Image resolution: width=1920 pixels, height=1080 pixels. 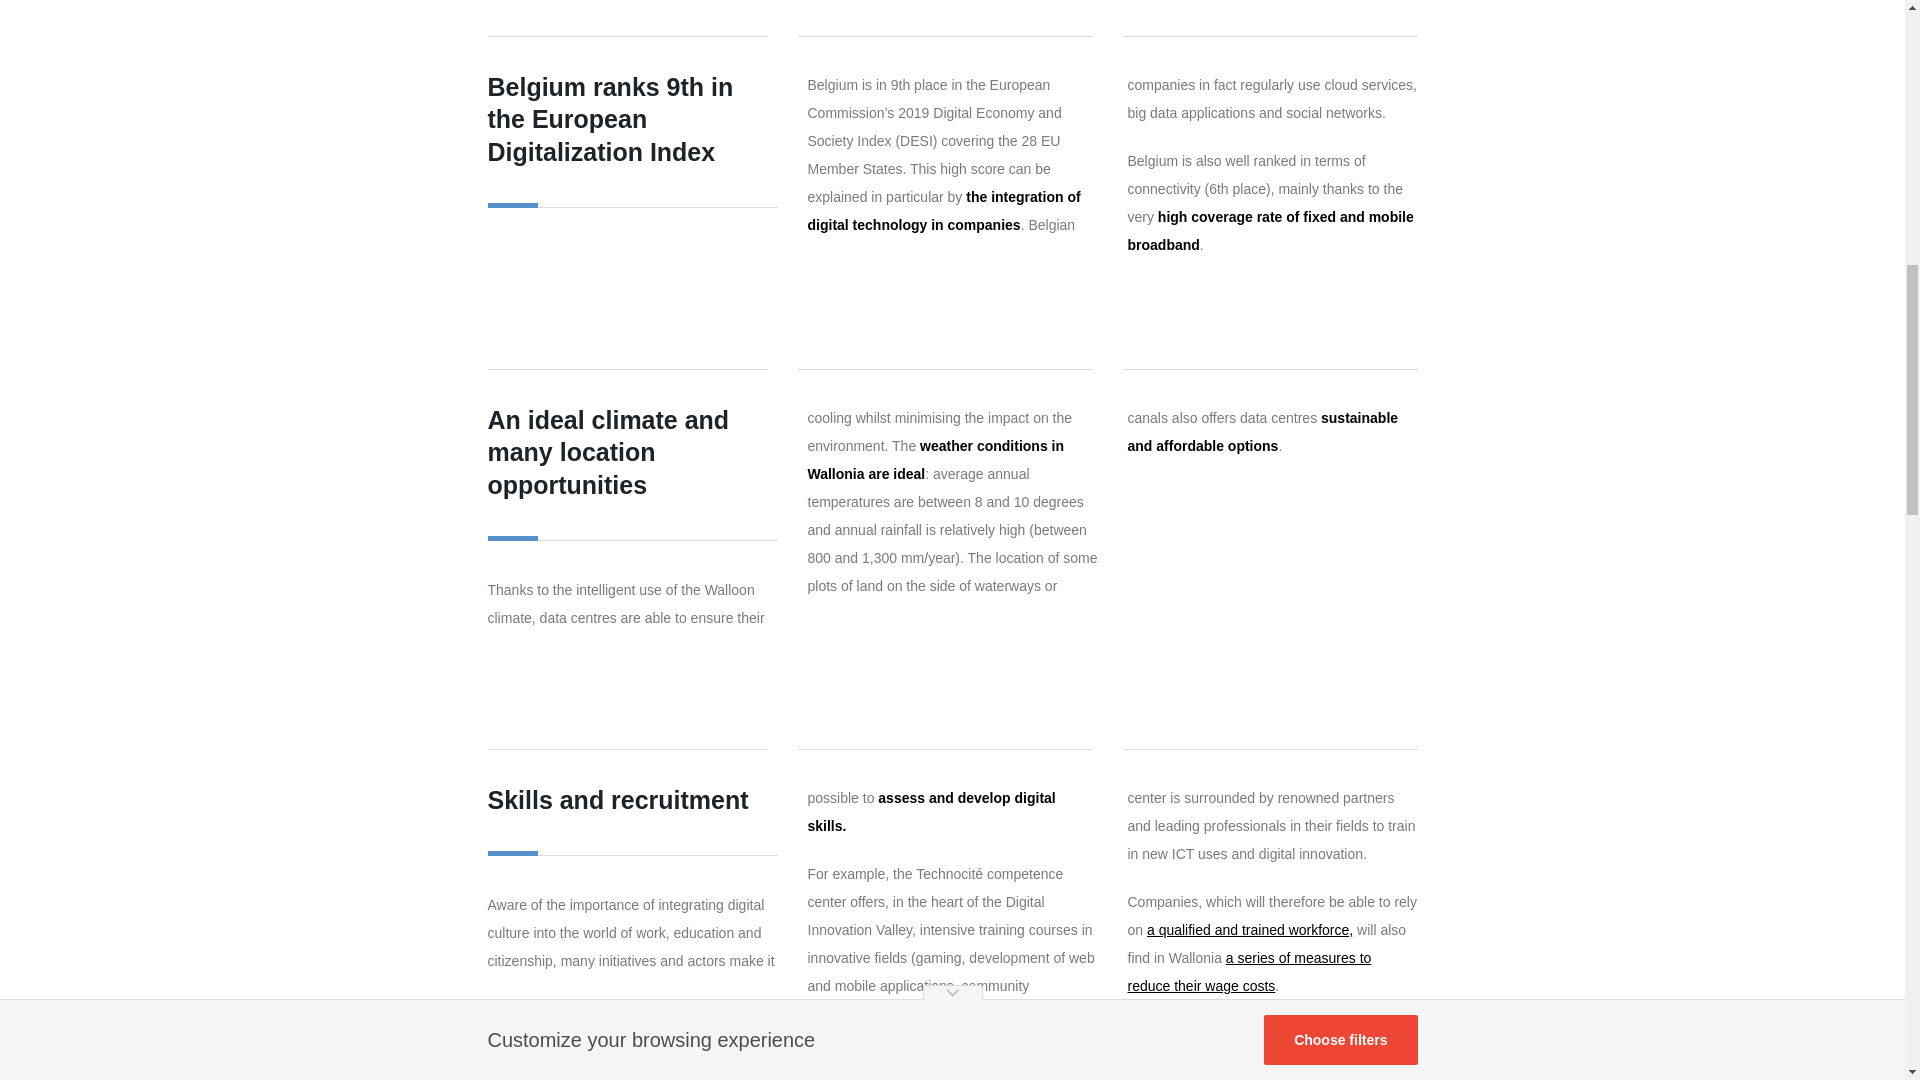 What do you see at coordinates (1250, 972) in the screenshot?
I see `Social measures for companies` at bounding box center [1250, 972].